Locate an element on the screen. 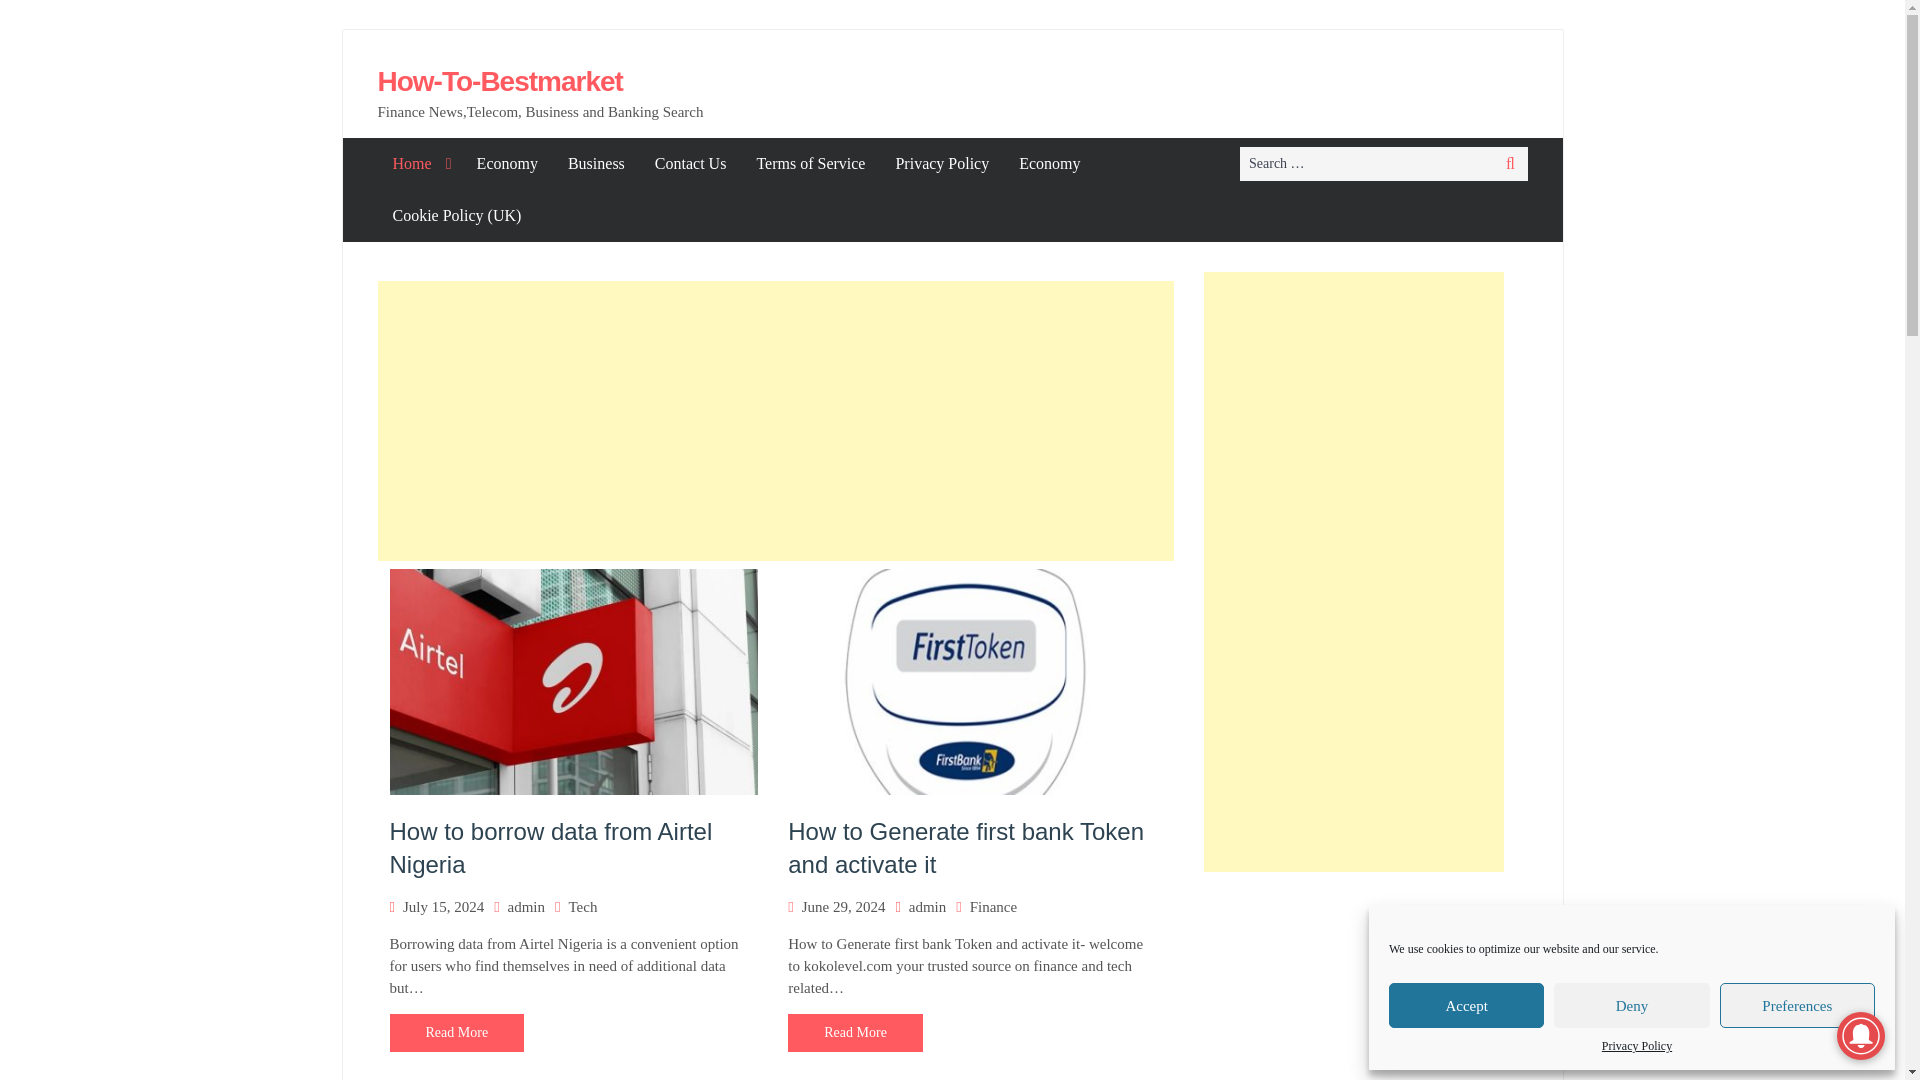 The image size is (1920, 1080). Terms of Service is located at coordinates (810, 164).